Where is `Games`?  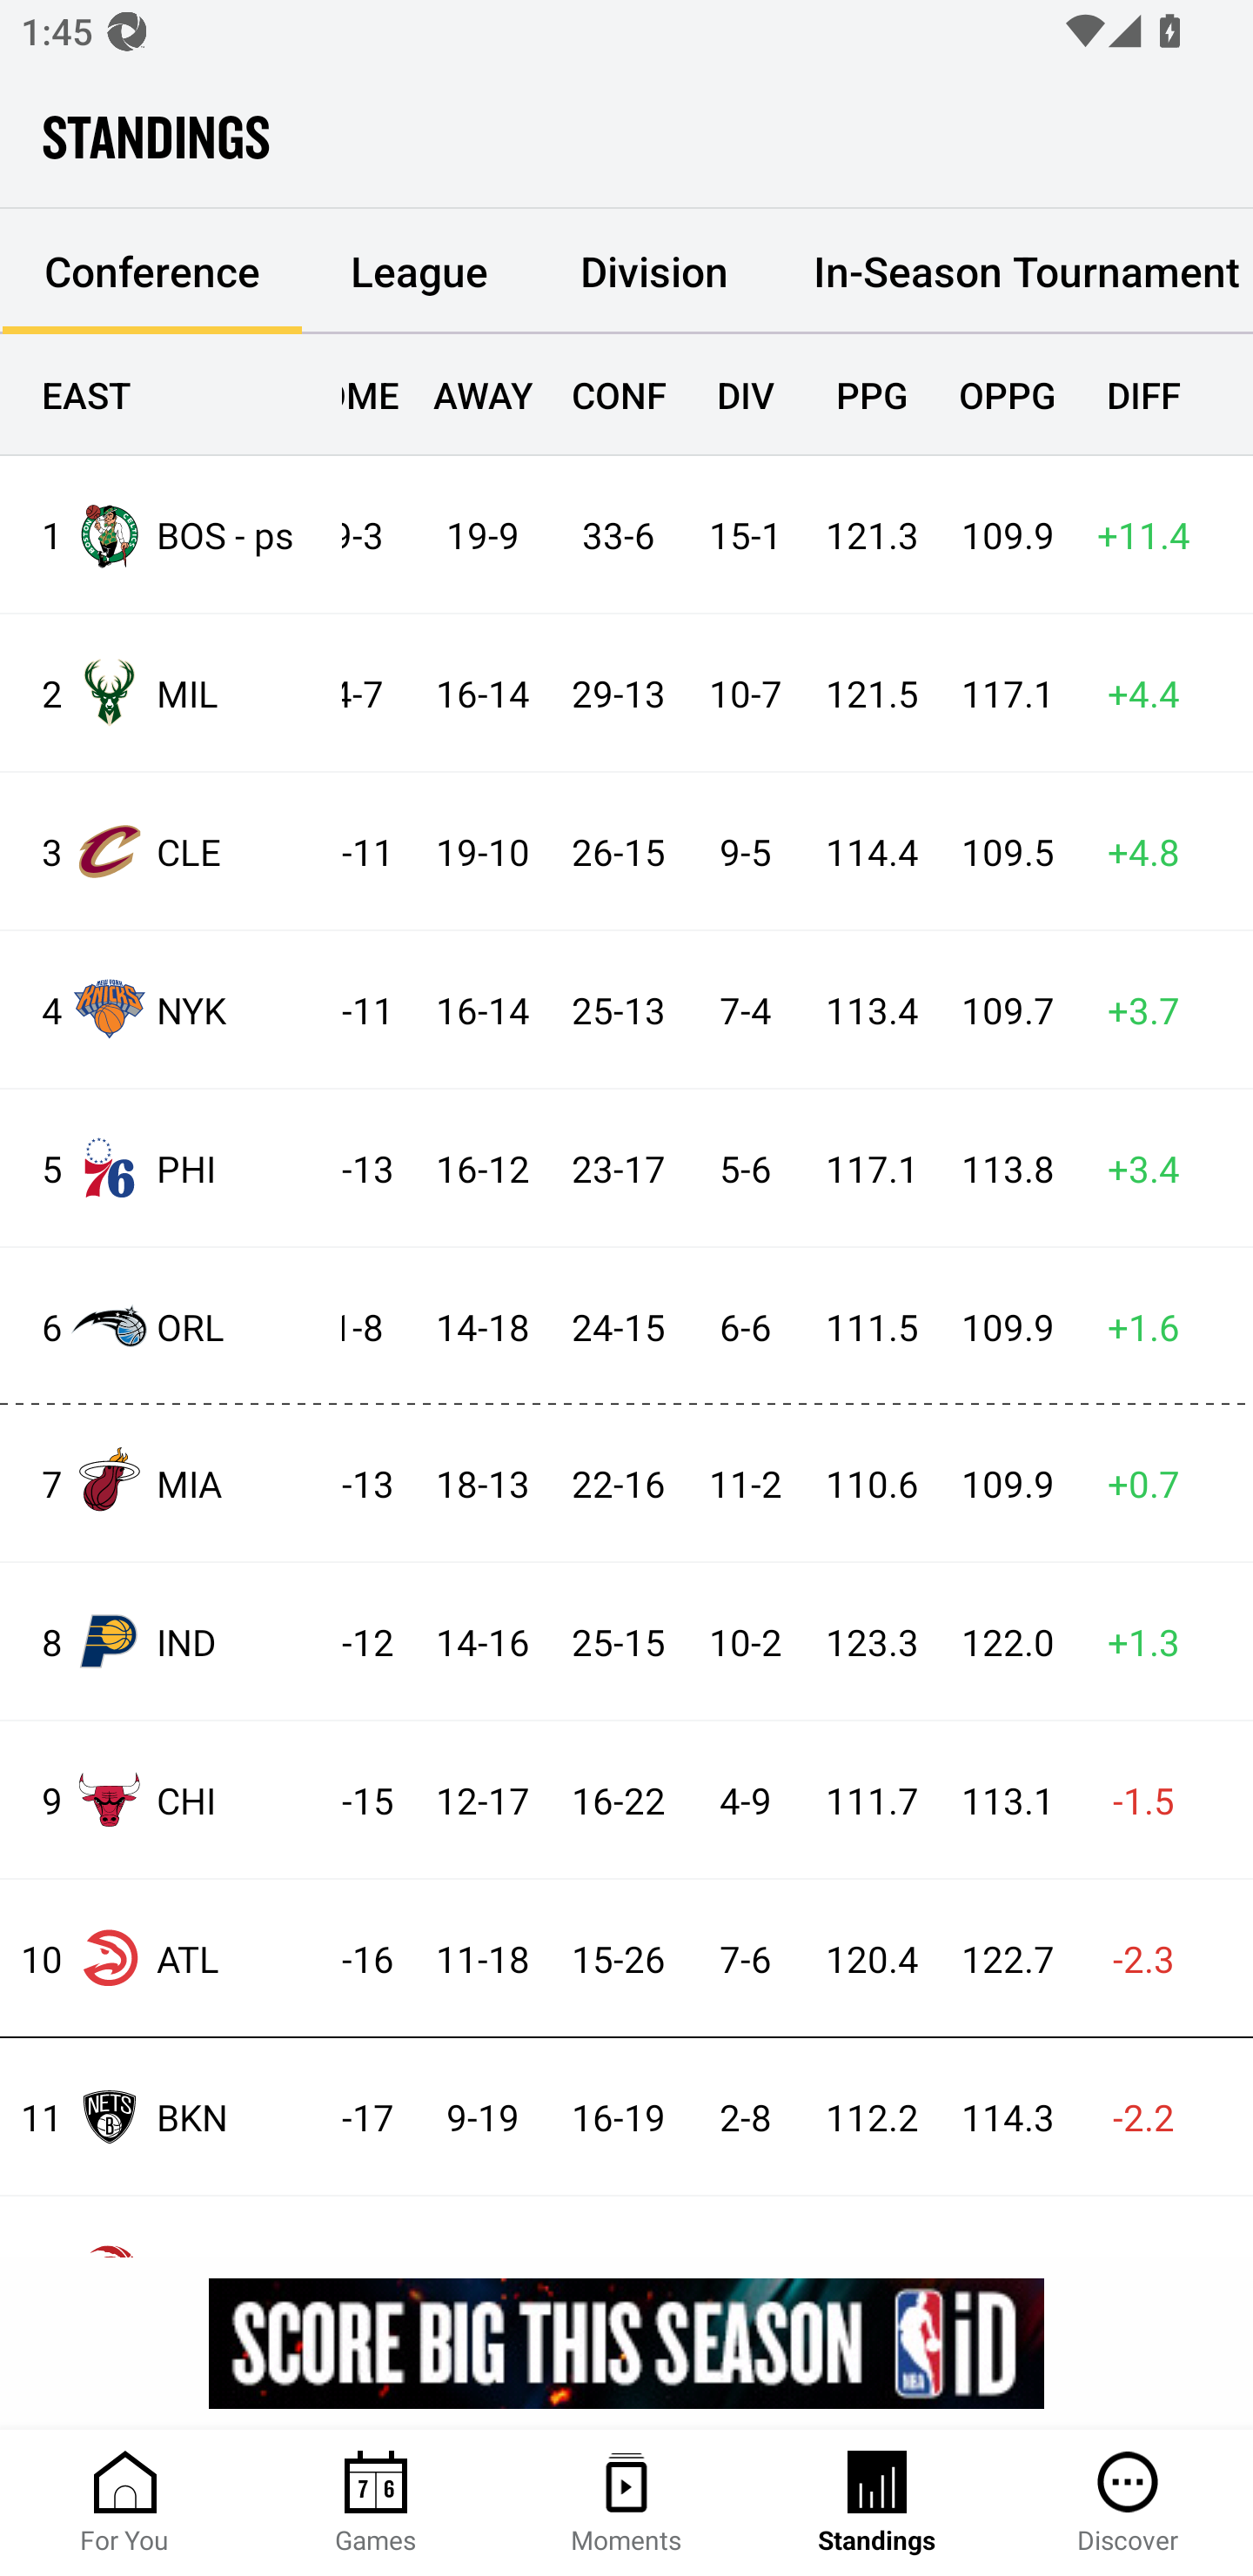 Games is located at coordinates (376, 2503).